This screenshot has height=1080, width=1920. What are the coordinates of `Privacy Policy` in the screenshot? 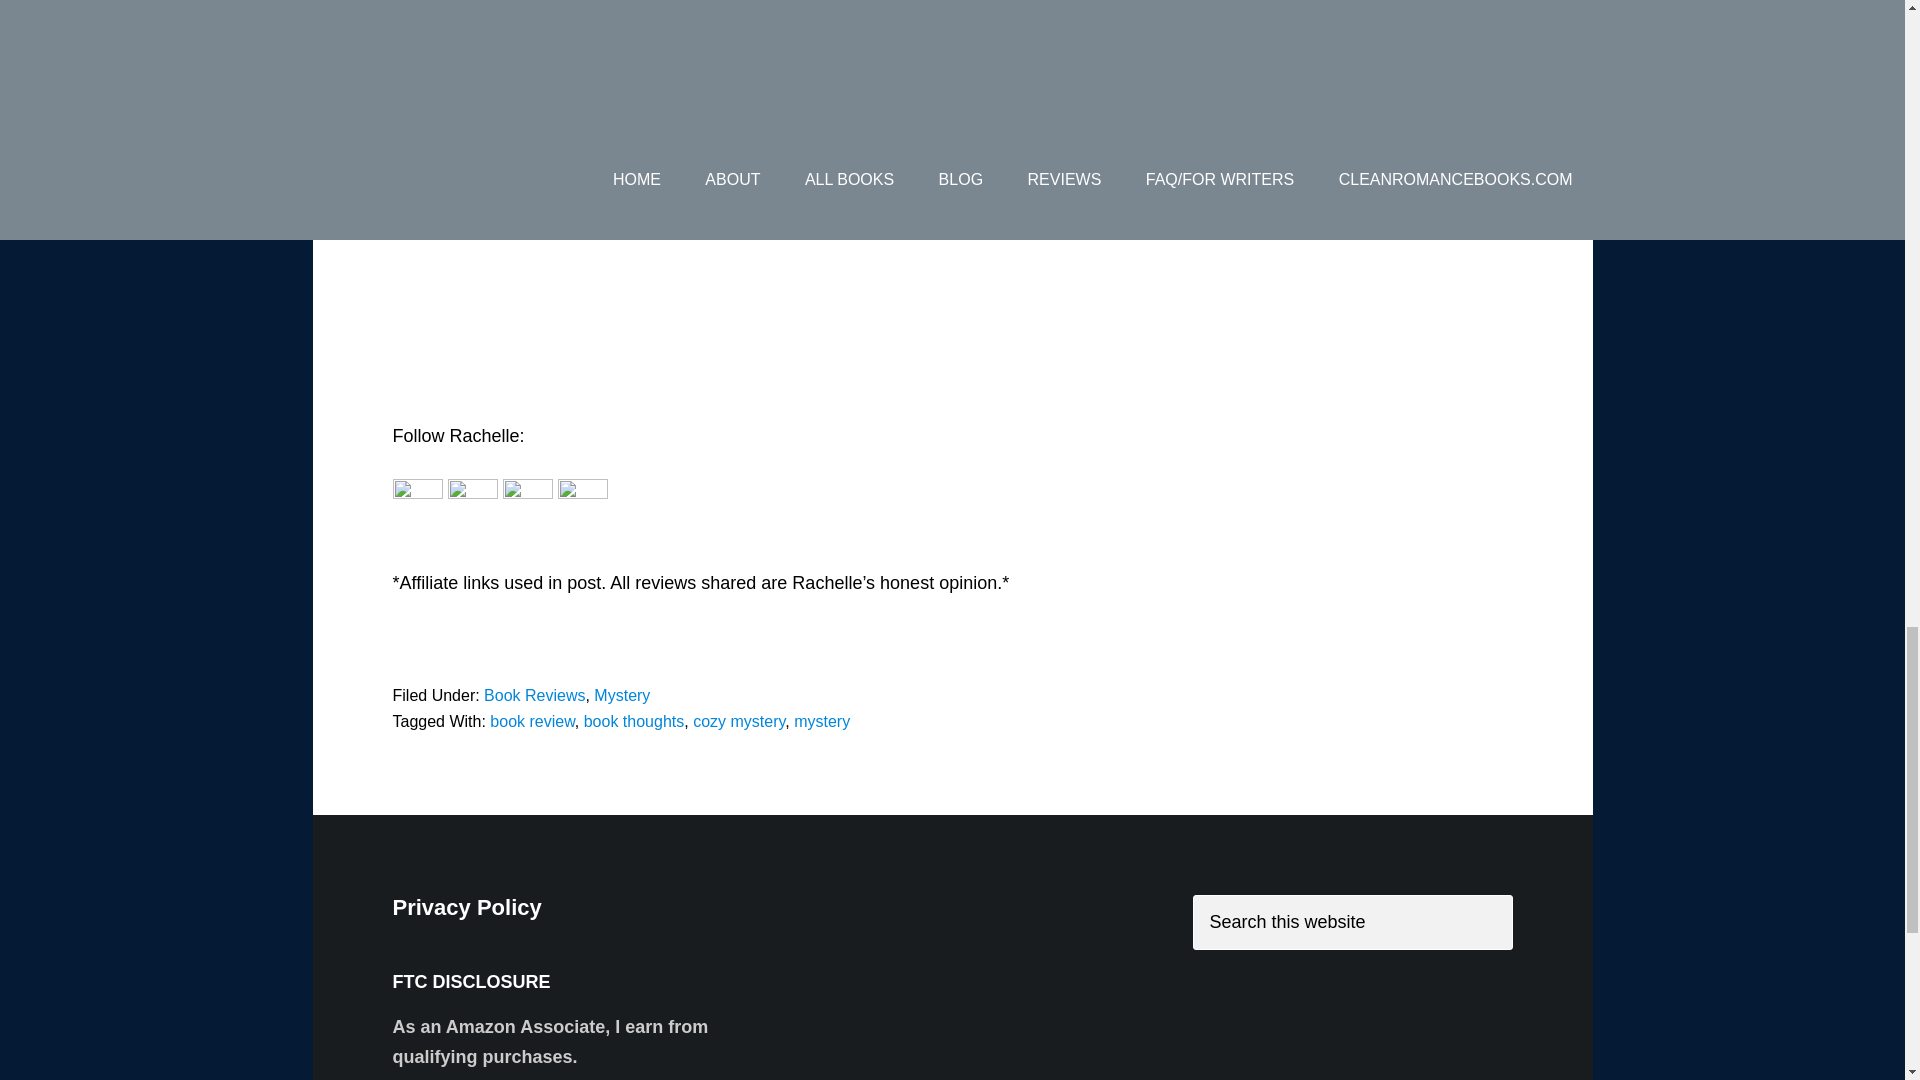 It's located at (466, 908).